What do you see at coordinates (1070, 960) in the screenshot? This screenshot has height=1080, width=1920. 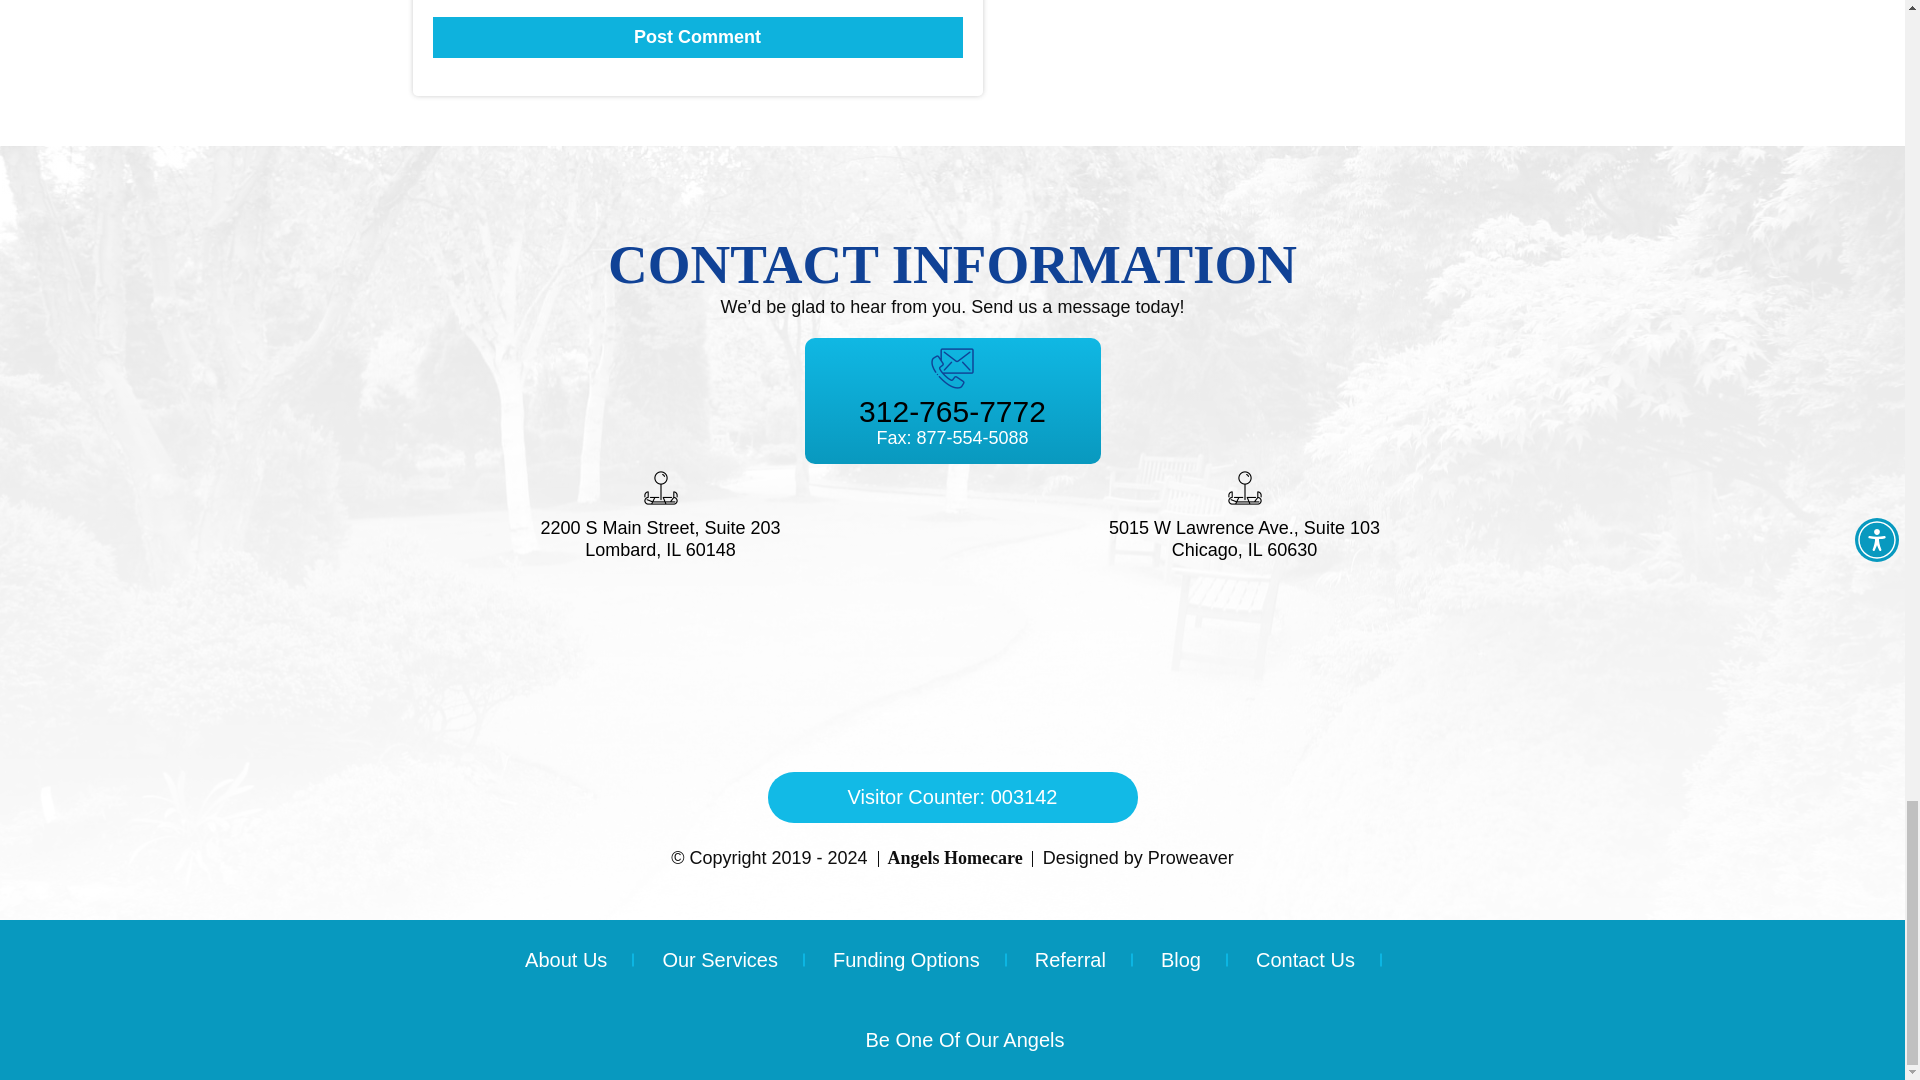 I see `Referral` at bounding box center [1070, 960].